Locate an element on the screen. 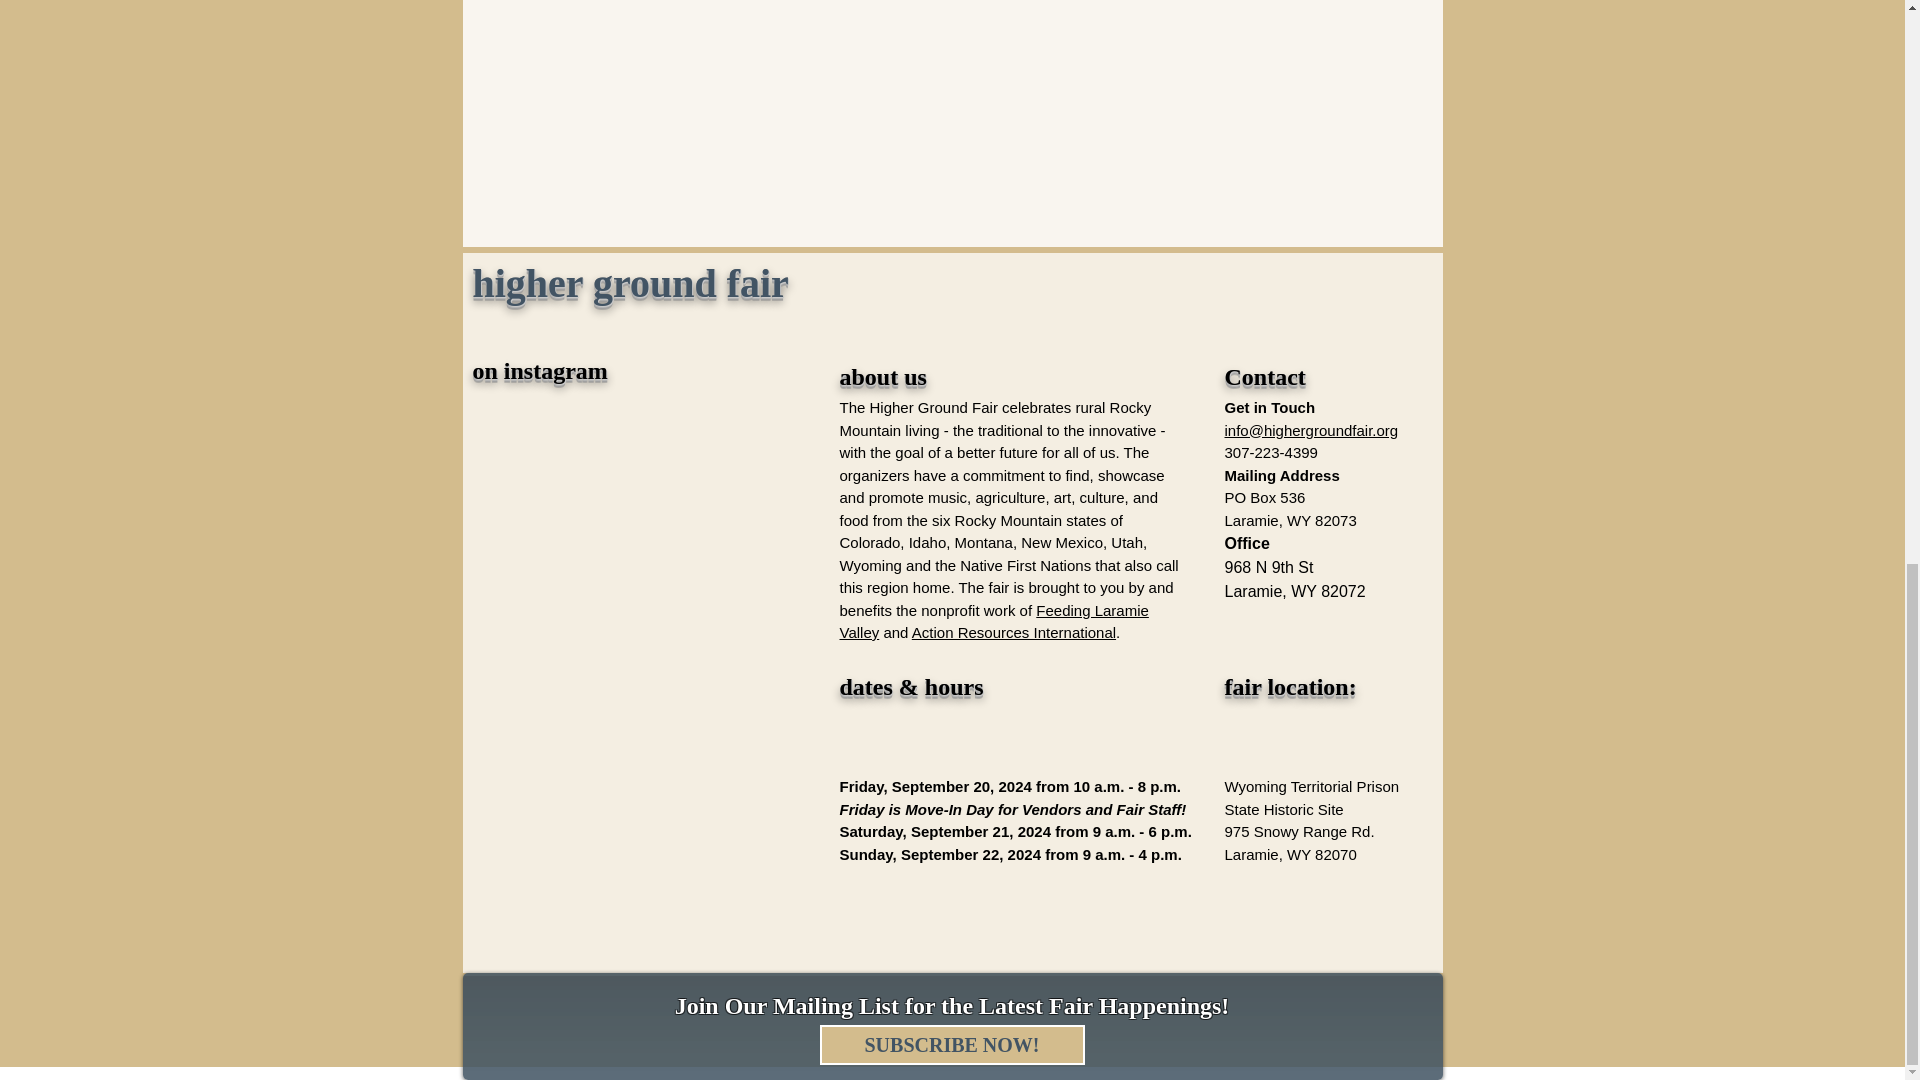 Image resolution: width=1920 pixels, height=1080 pixels. higher ground fair is located at coordinates (630, 282).